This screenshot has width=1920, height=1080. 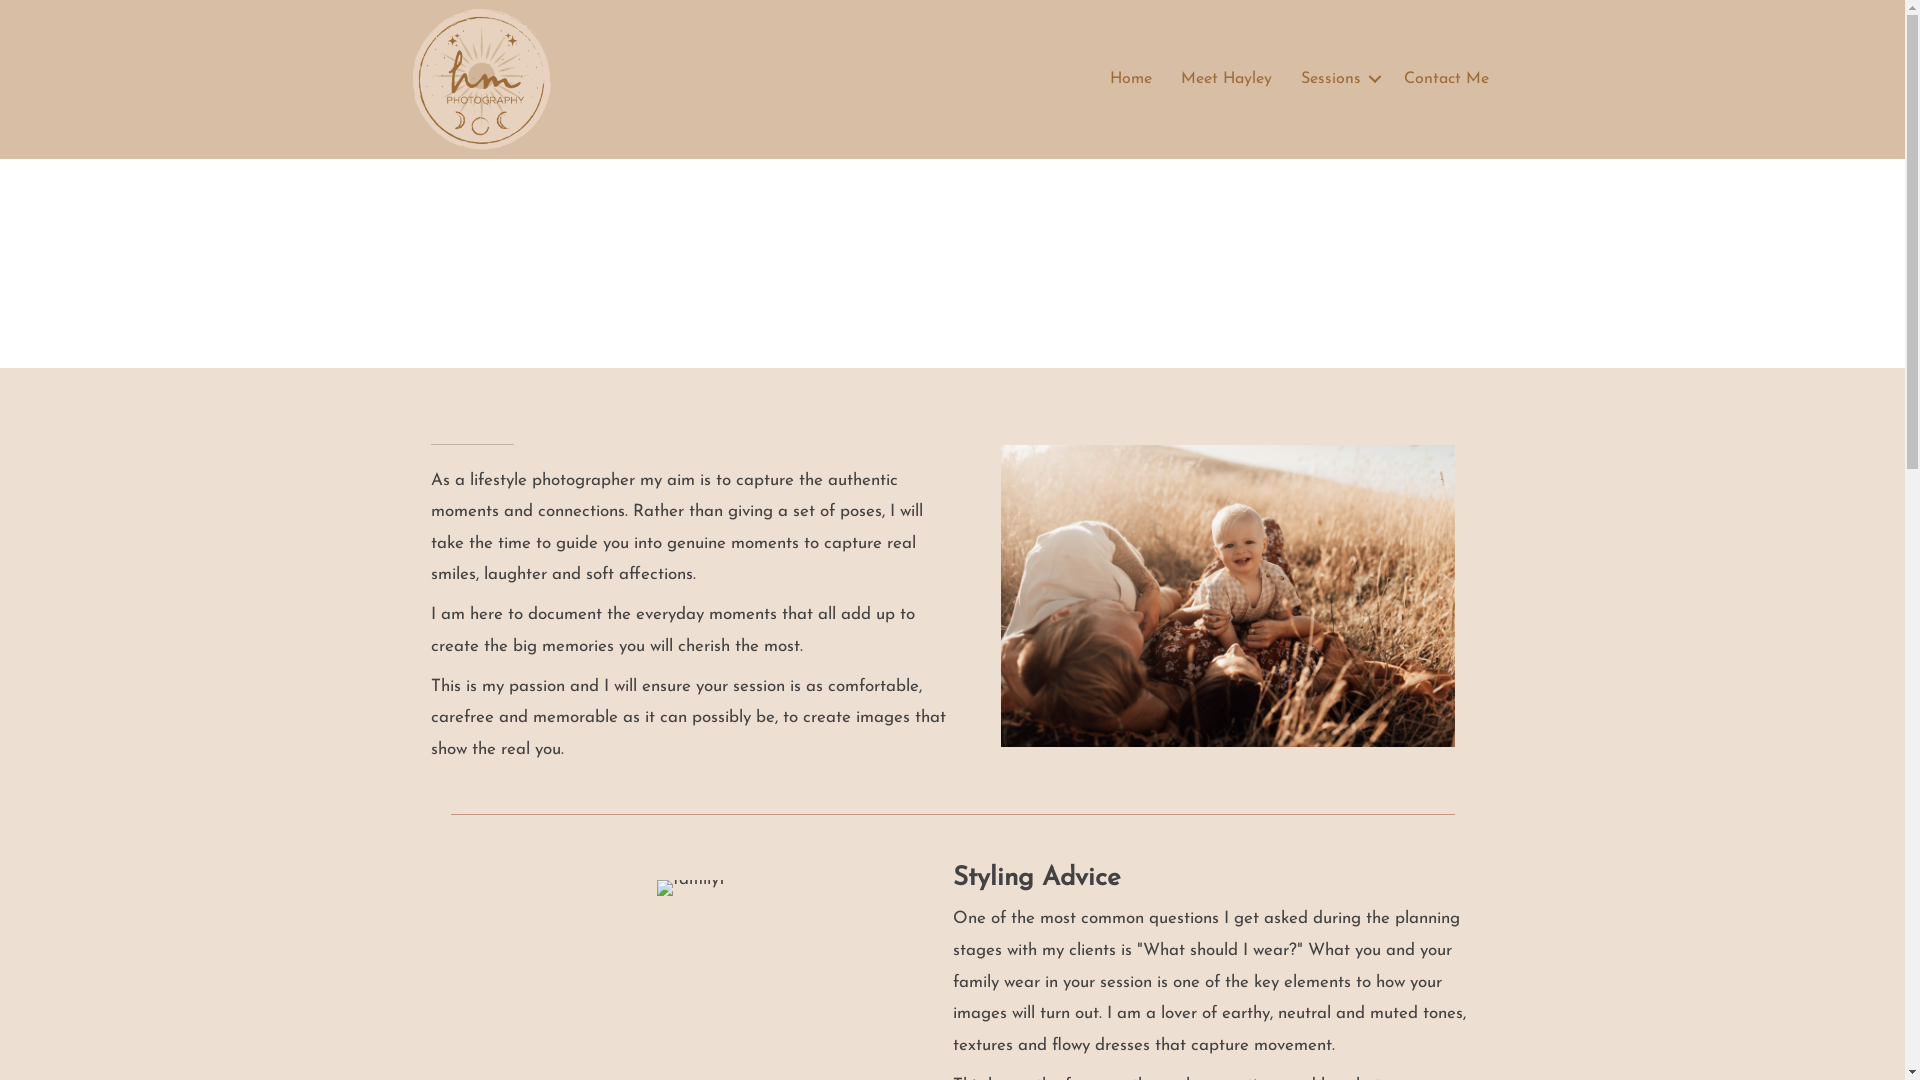 What do you see at coordinates (1446, 79) in the screenshot?
I see `Contact Me` at bounding box center [1446, 79].